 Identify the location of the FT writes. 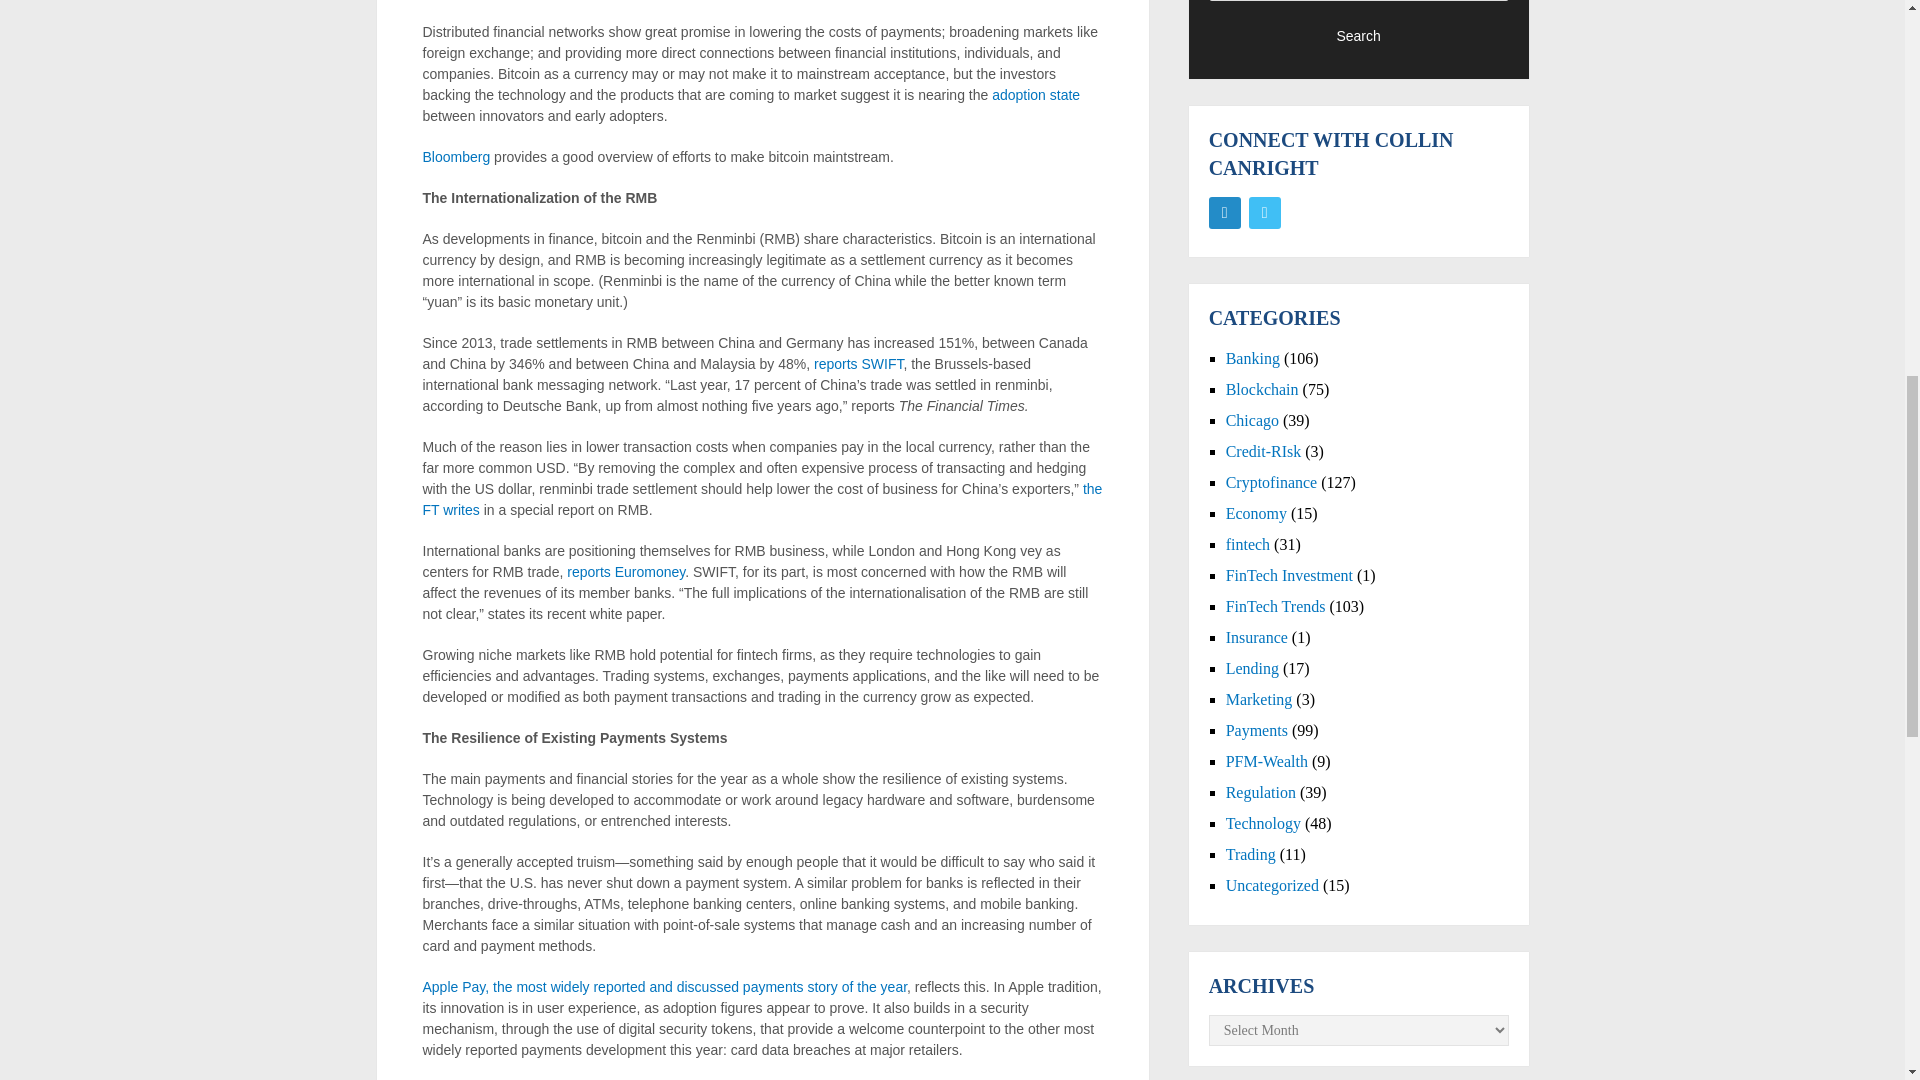
(762, 499).